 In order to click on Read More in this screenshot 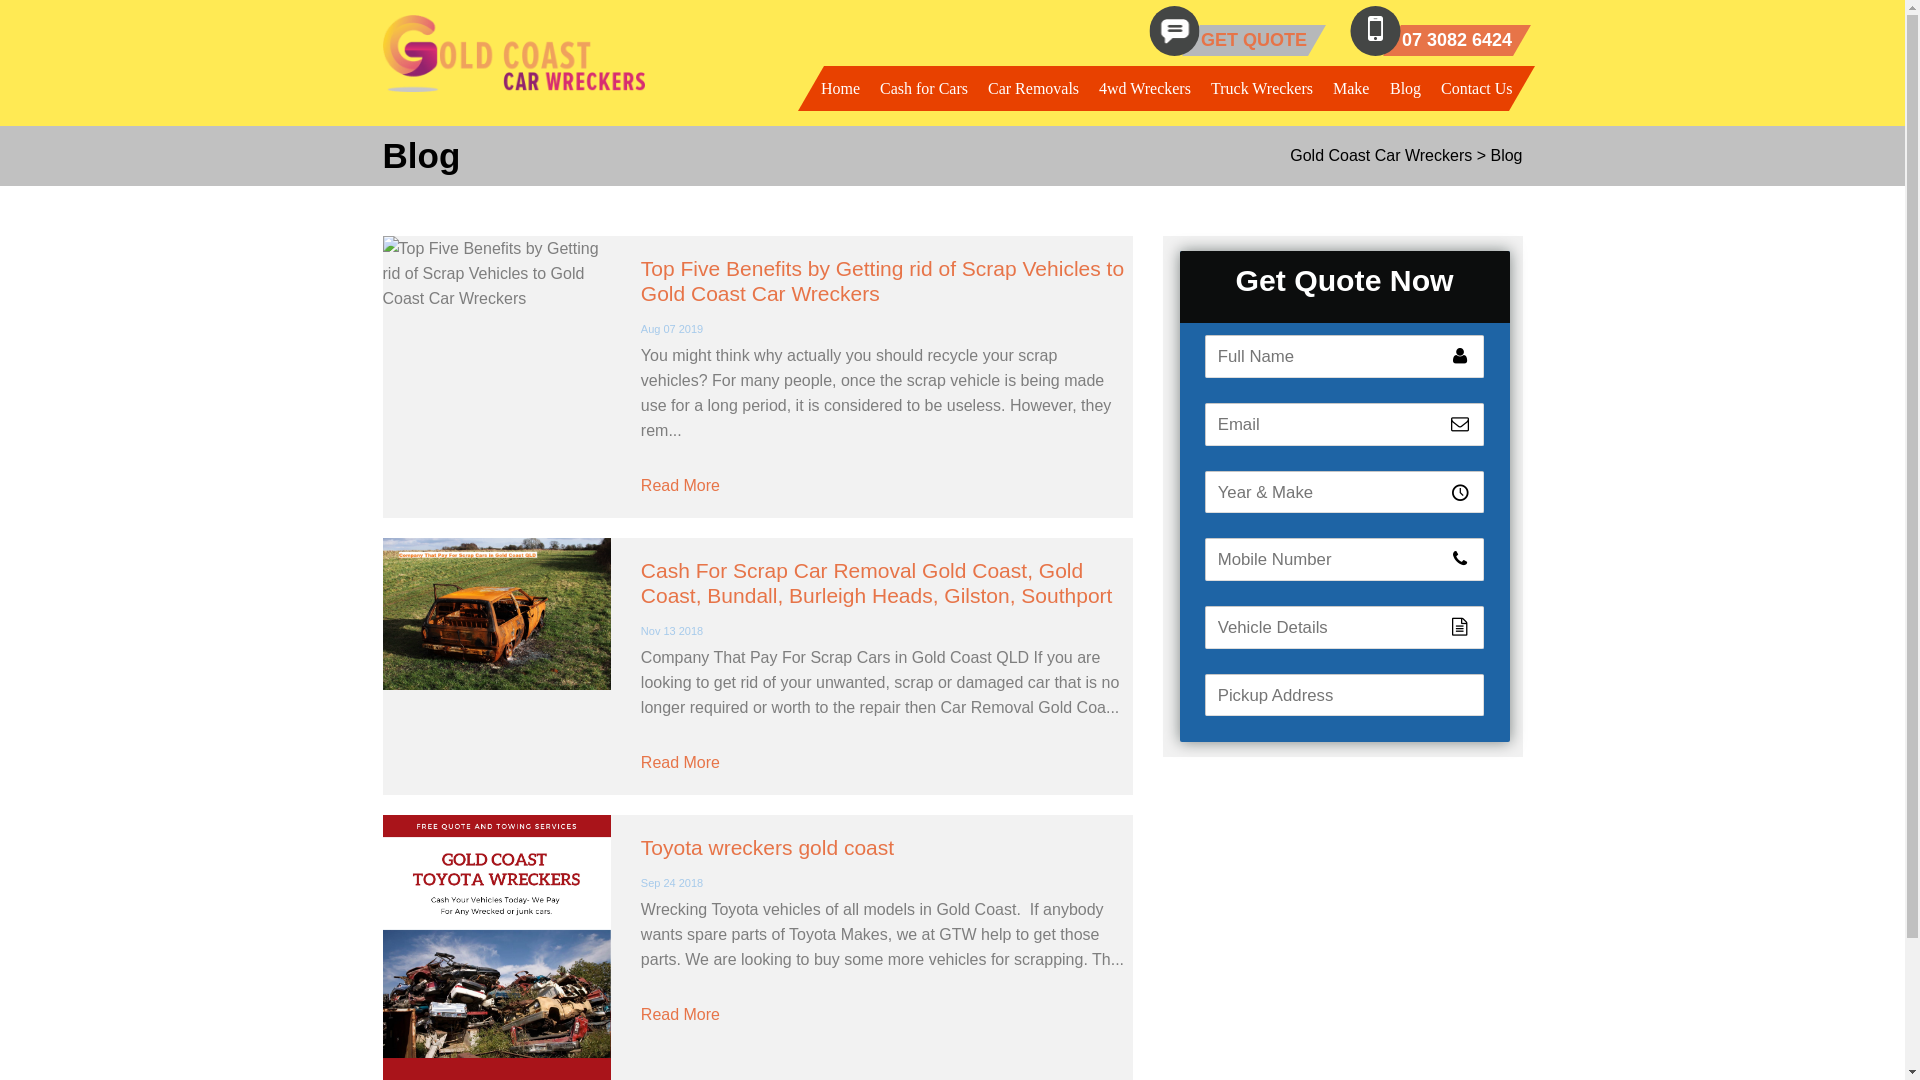, I will do `click(680, 762)`.